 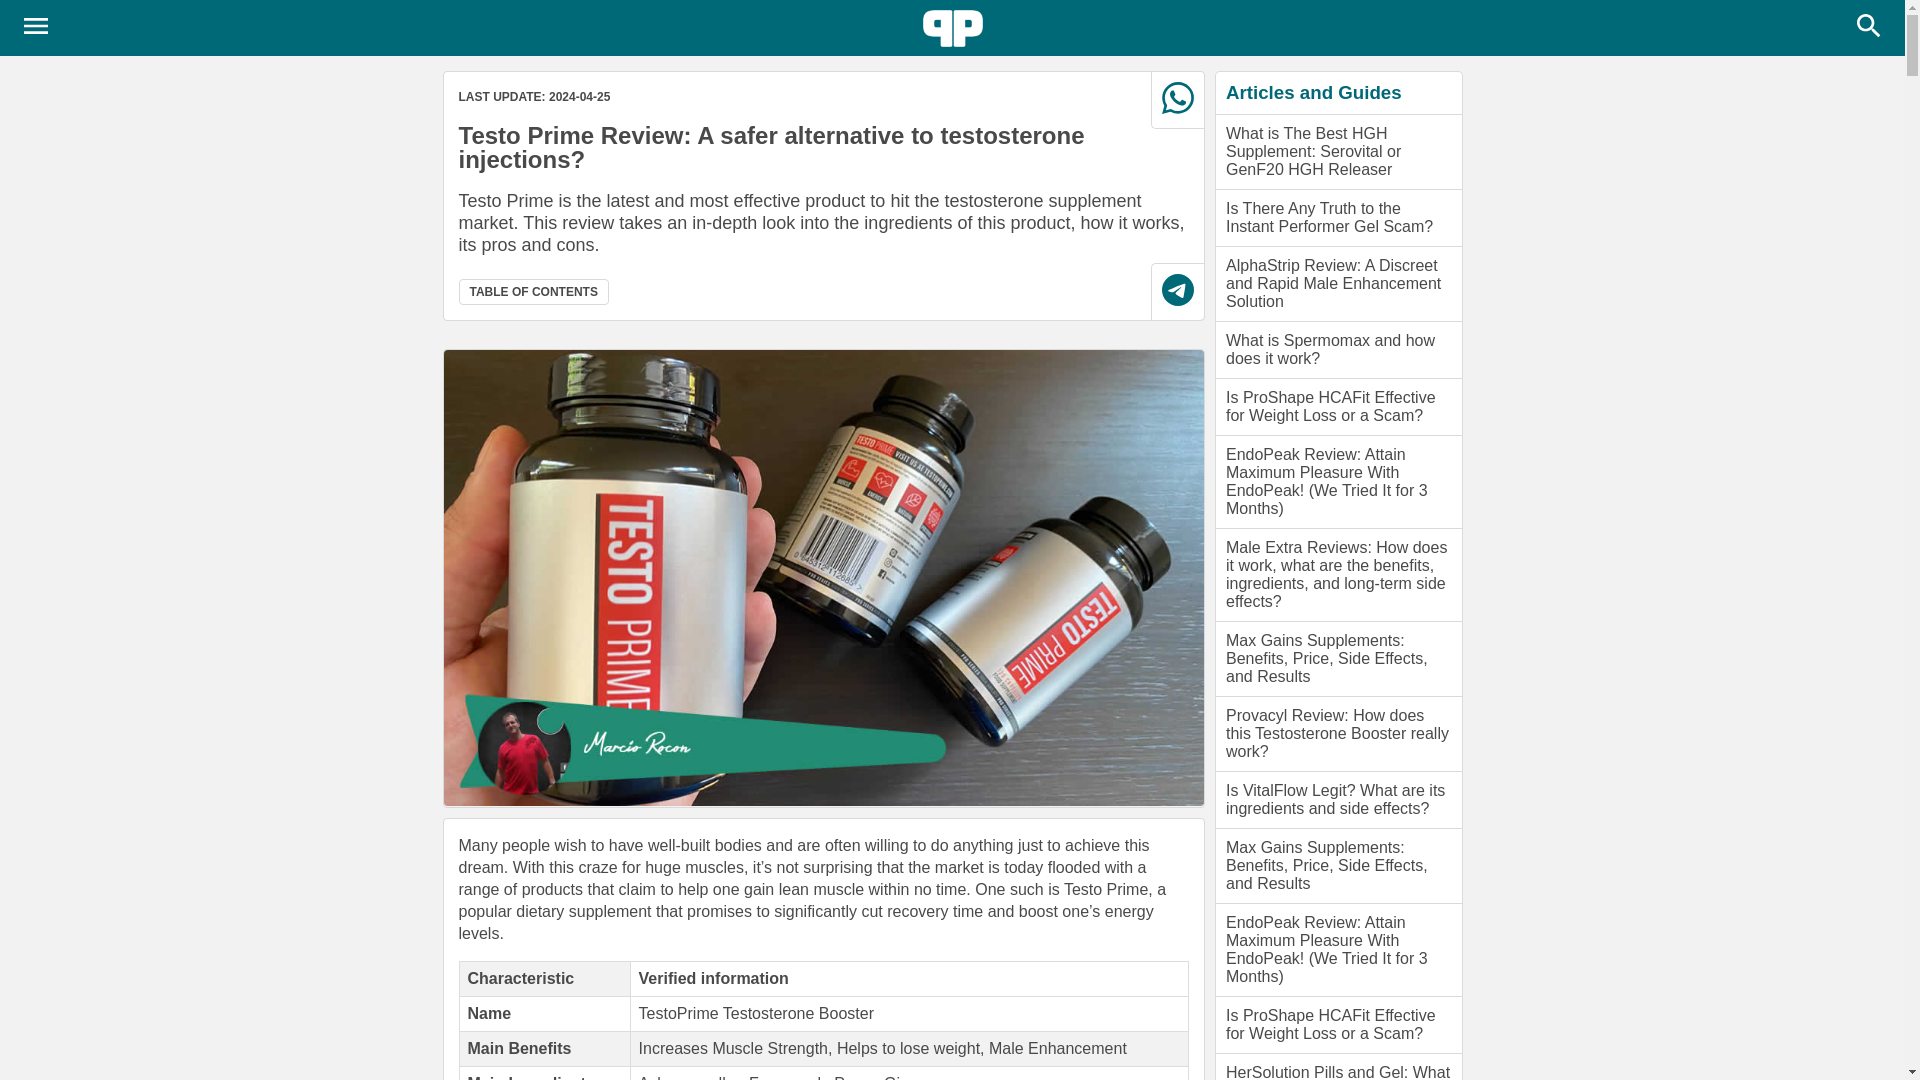 I want to click on WhatsApp, so click(x=1176, y=100).